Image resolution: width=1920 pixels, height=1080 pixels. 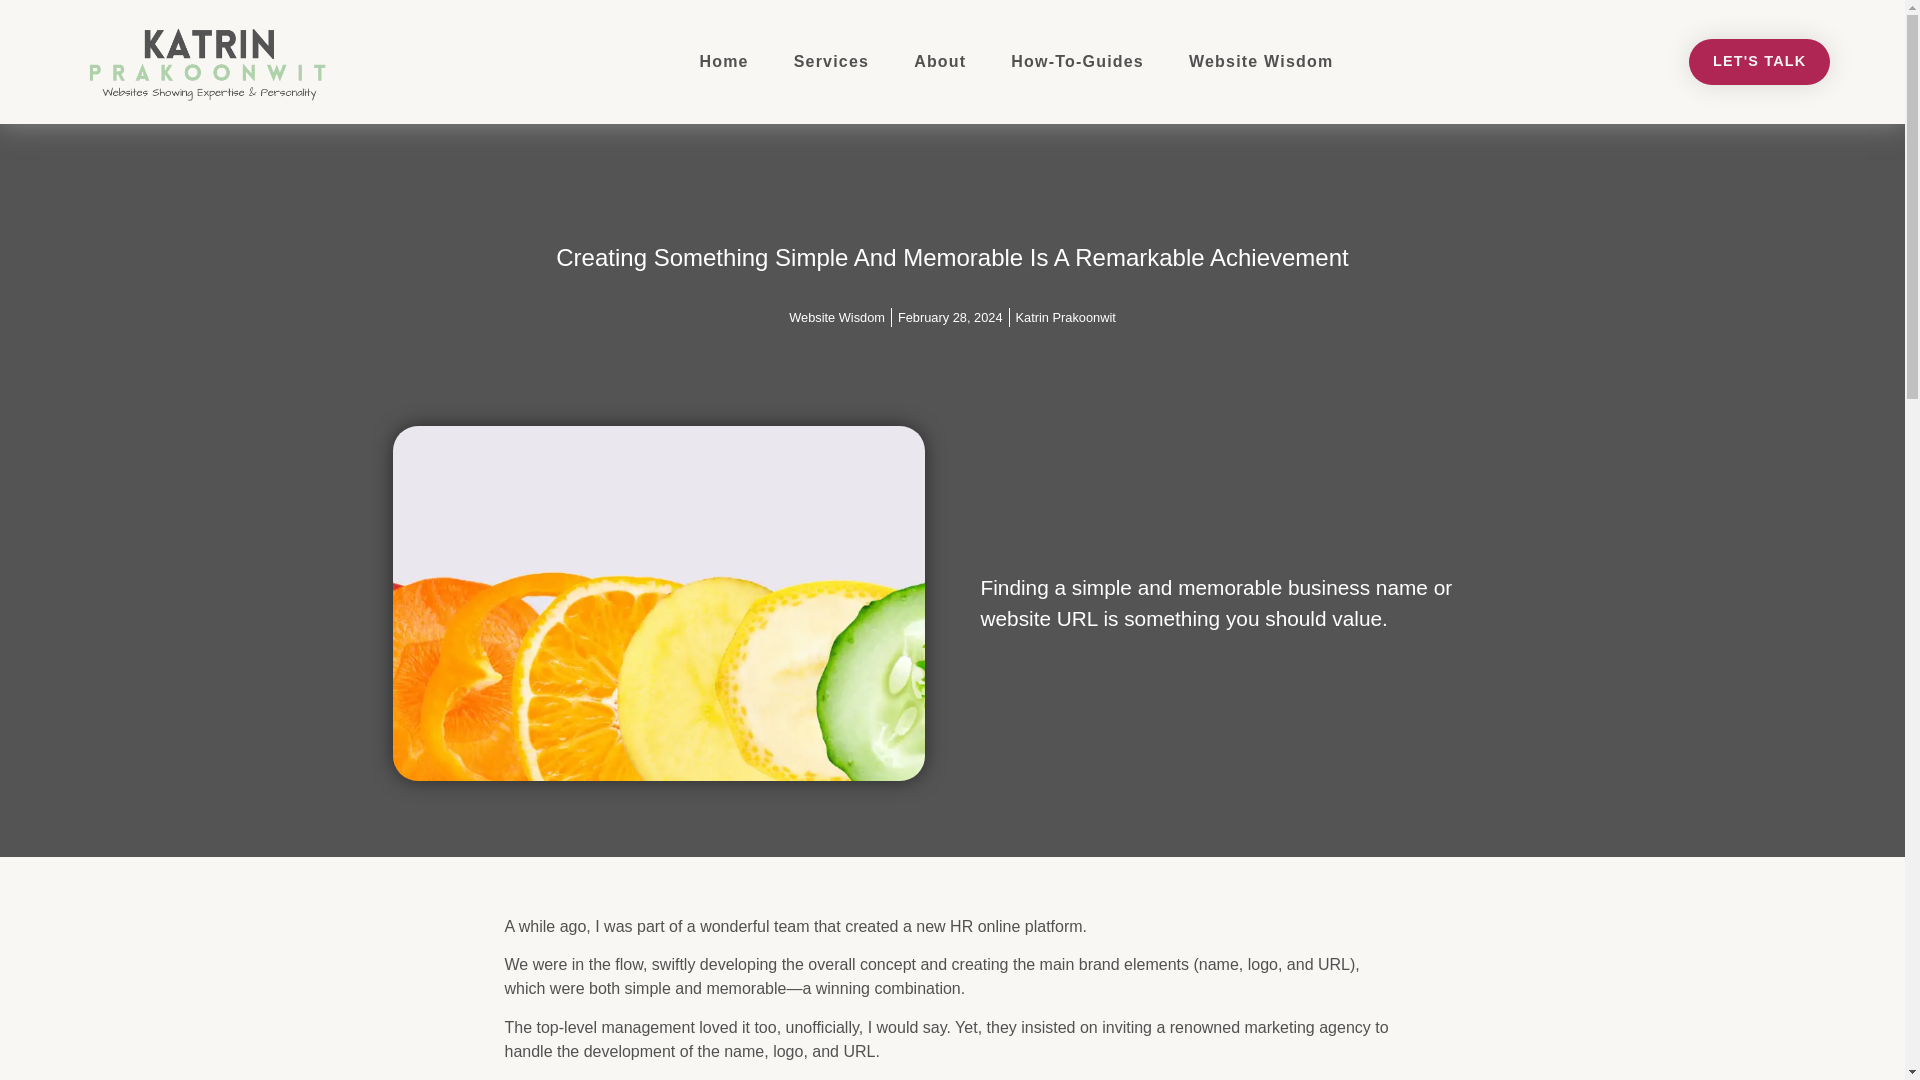 I want to click on Services, so click(x=830, y=62).